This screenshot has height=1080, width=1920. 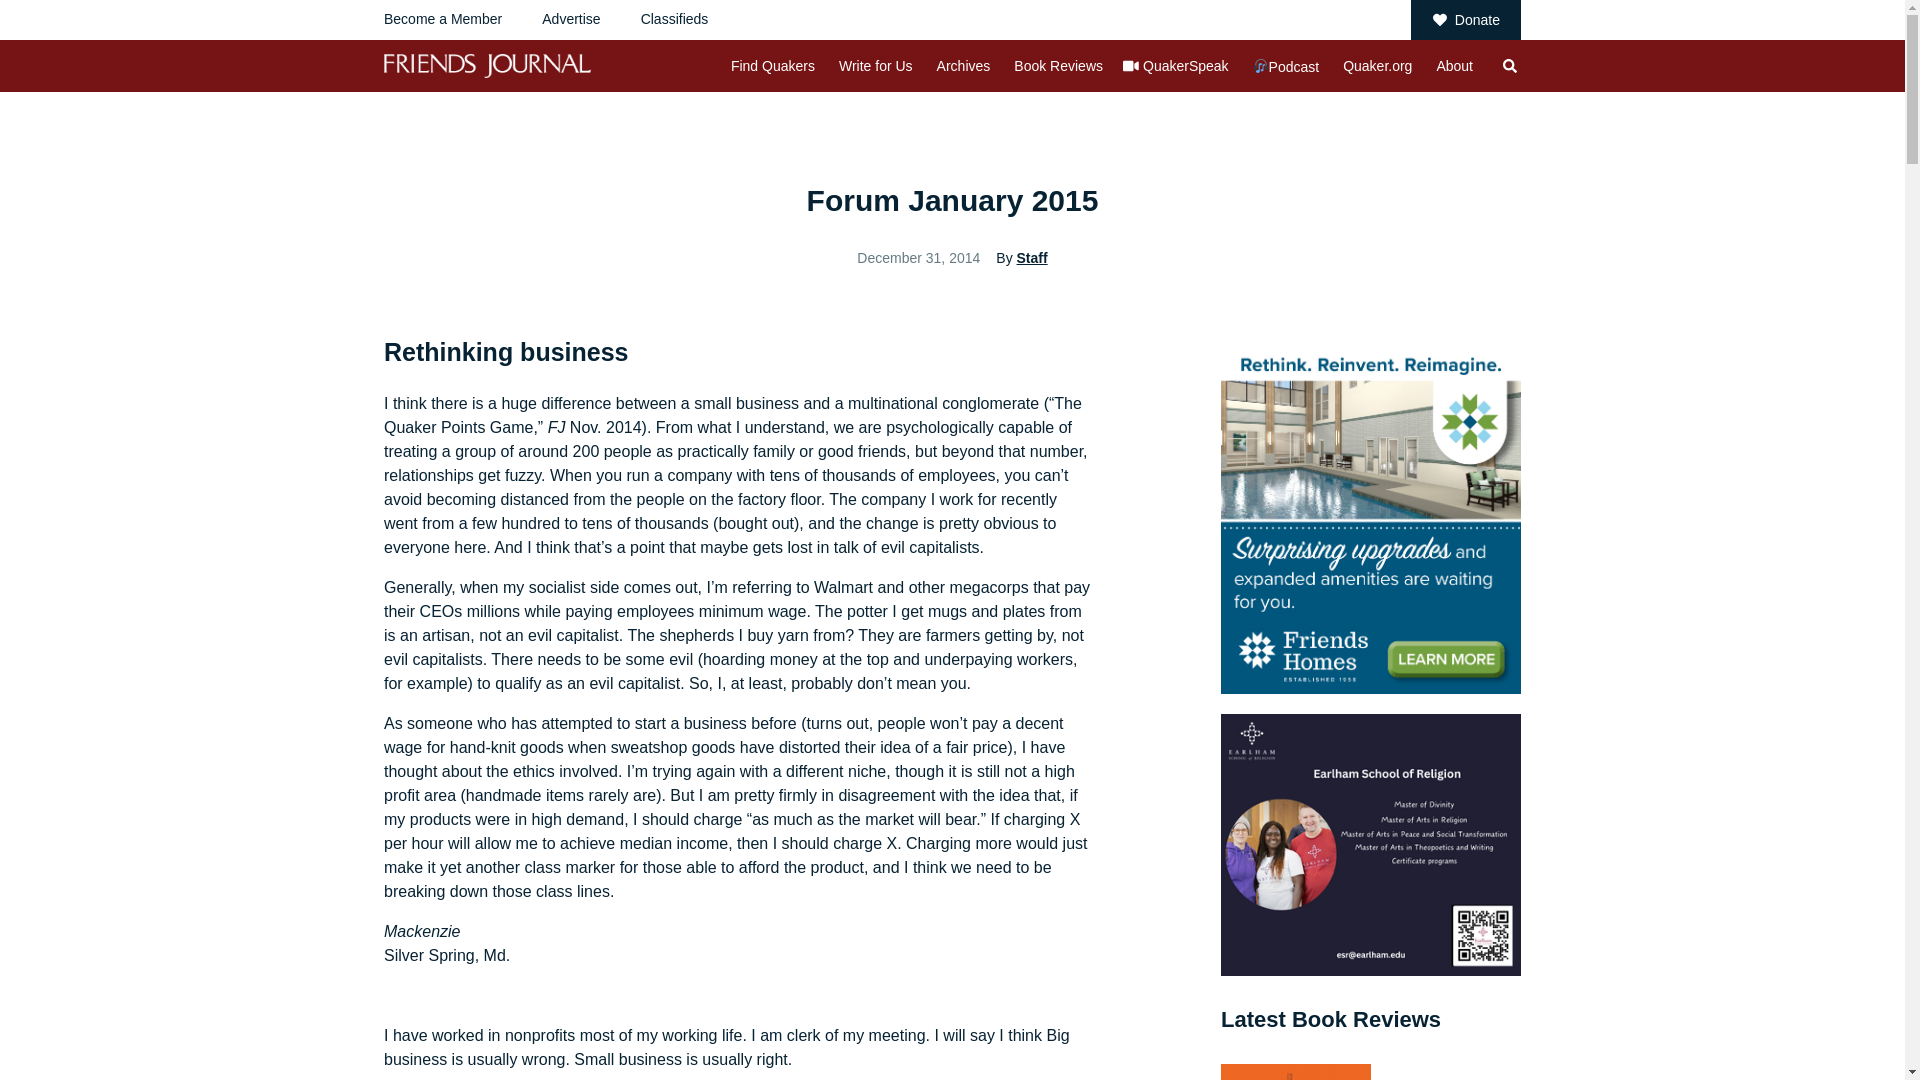 What do you see at coordinates (1185, 66) in the screenshot?
I see `QuakerSpeak` at bounding box center [1185, 66].